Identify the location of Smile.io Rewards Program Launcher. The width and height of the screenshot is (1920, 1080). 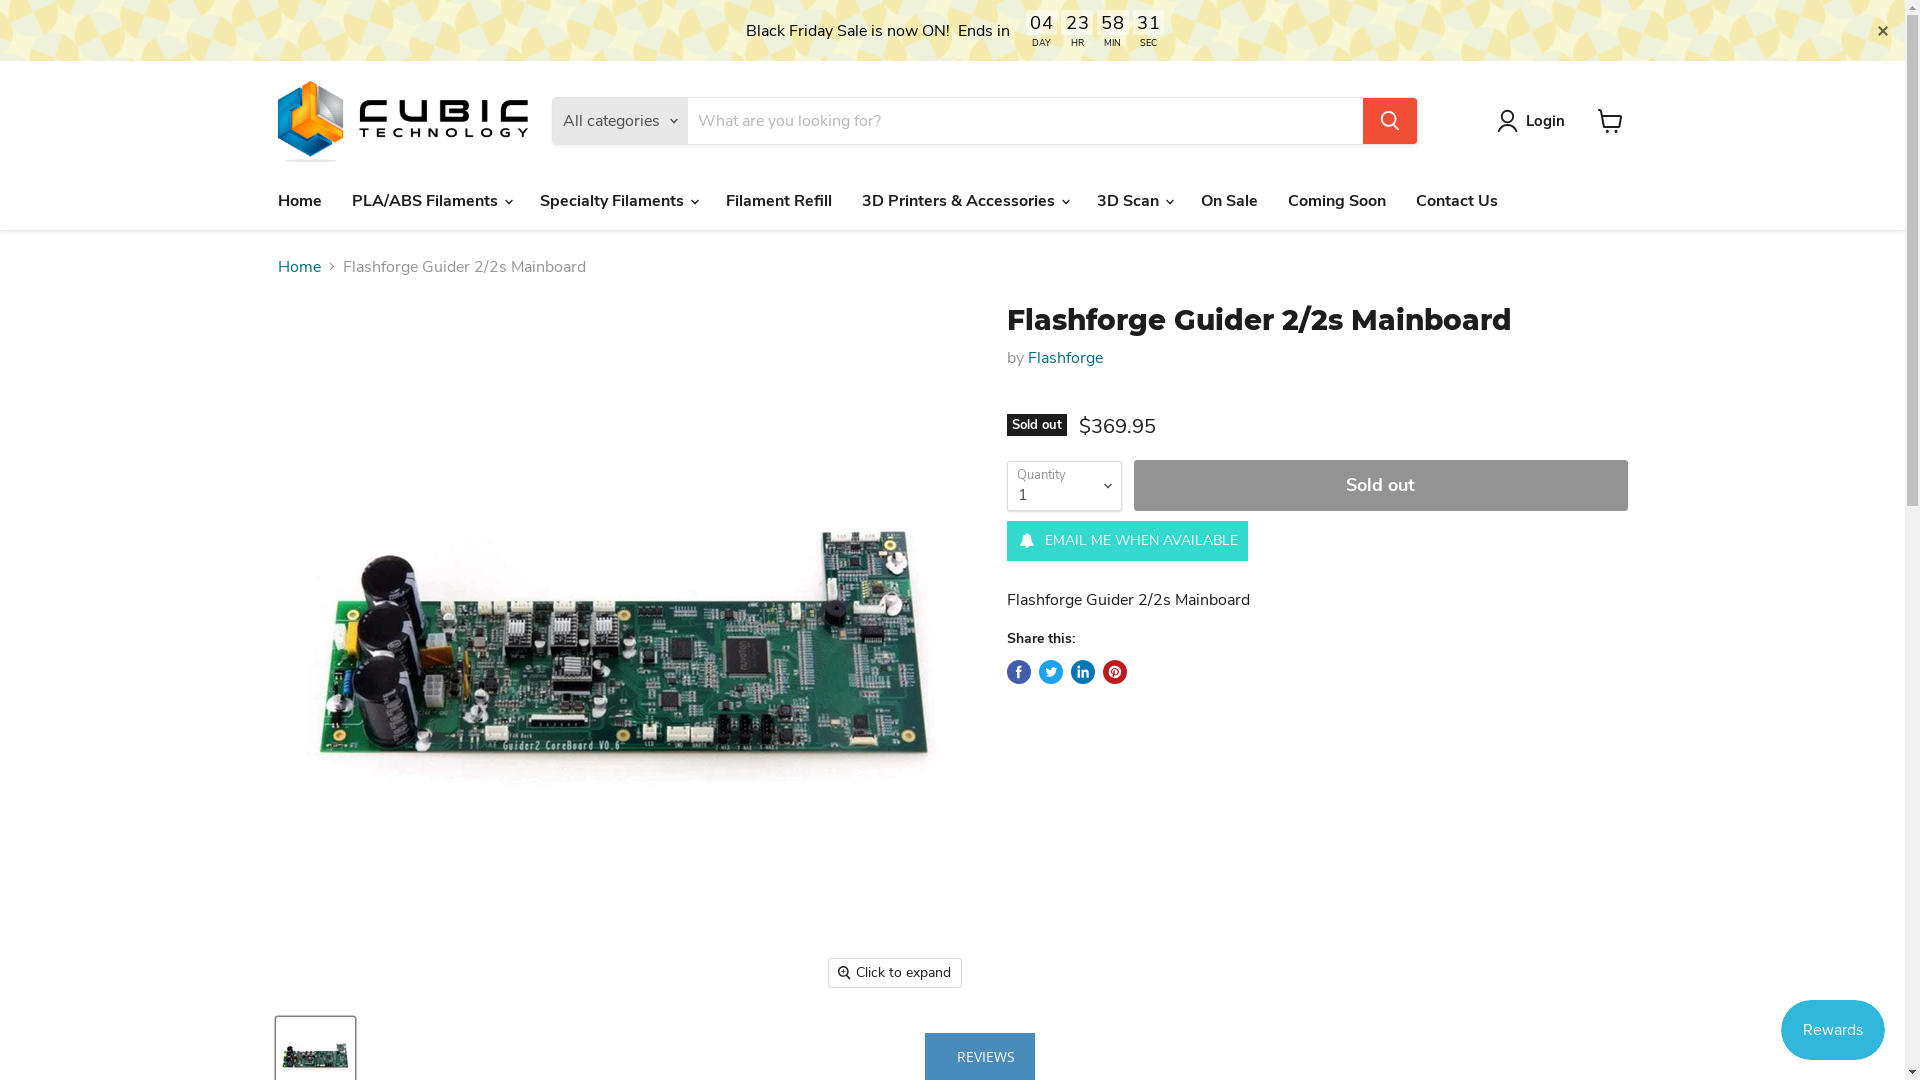
(1833, 1030).